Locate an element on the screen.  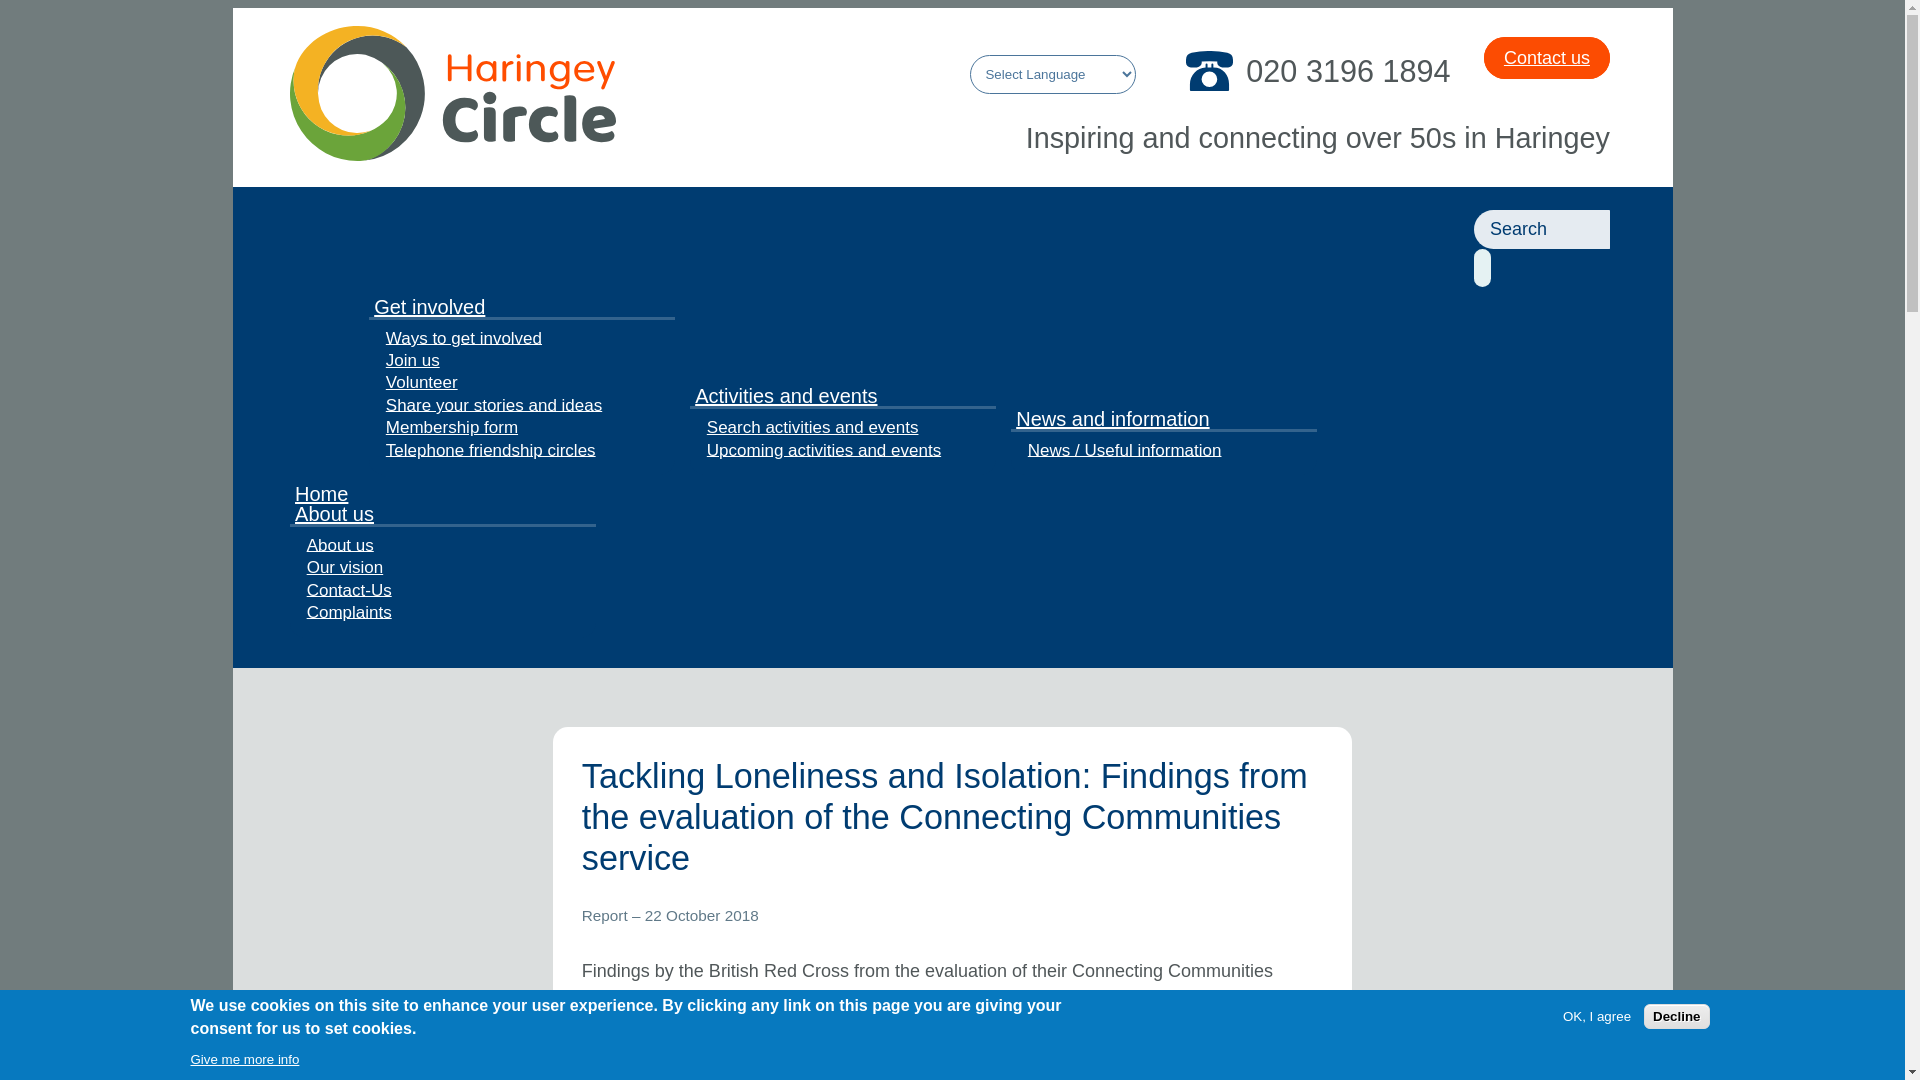
Share your stories and ideas is located at coordinates (493, 404).